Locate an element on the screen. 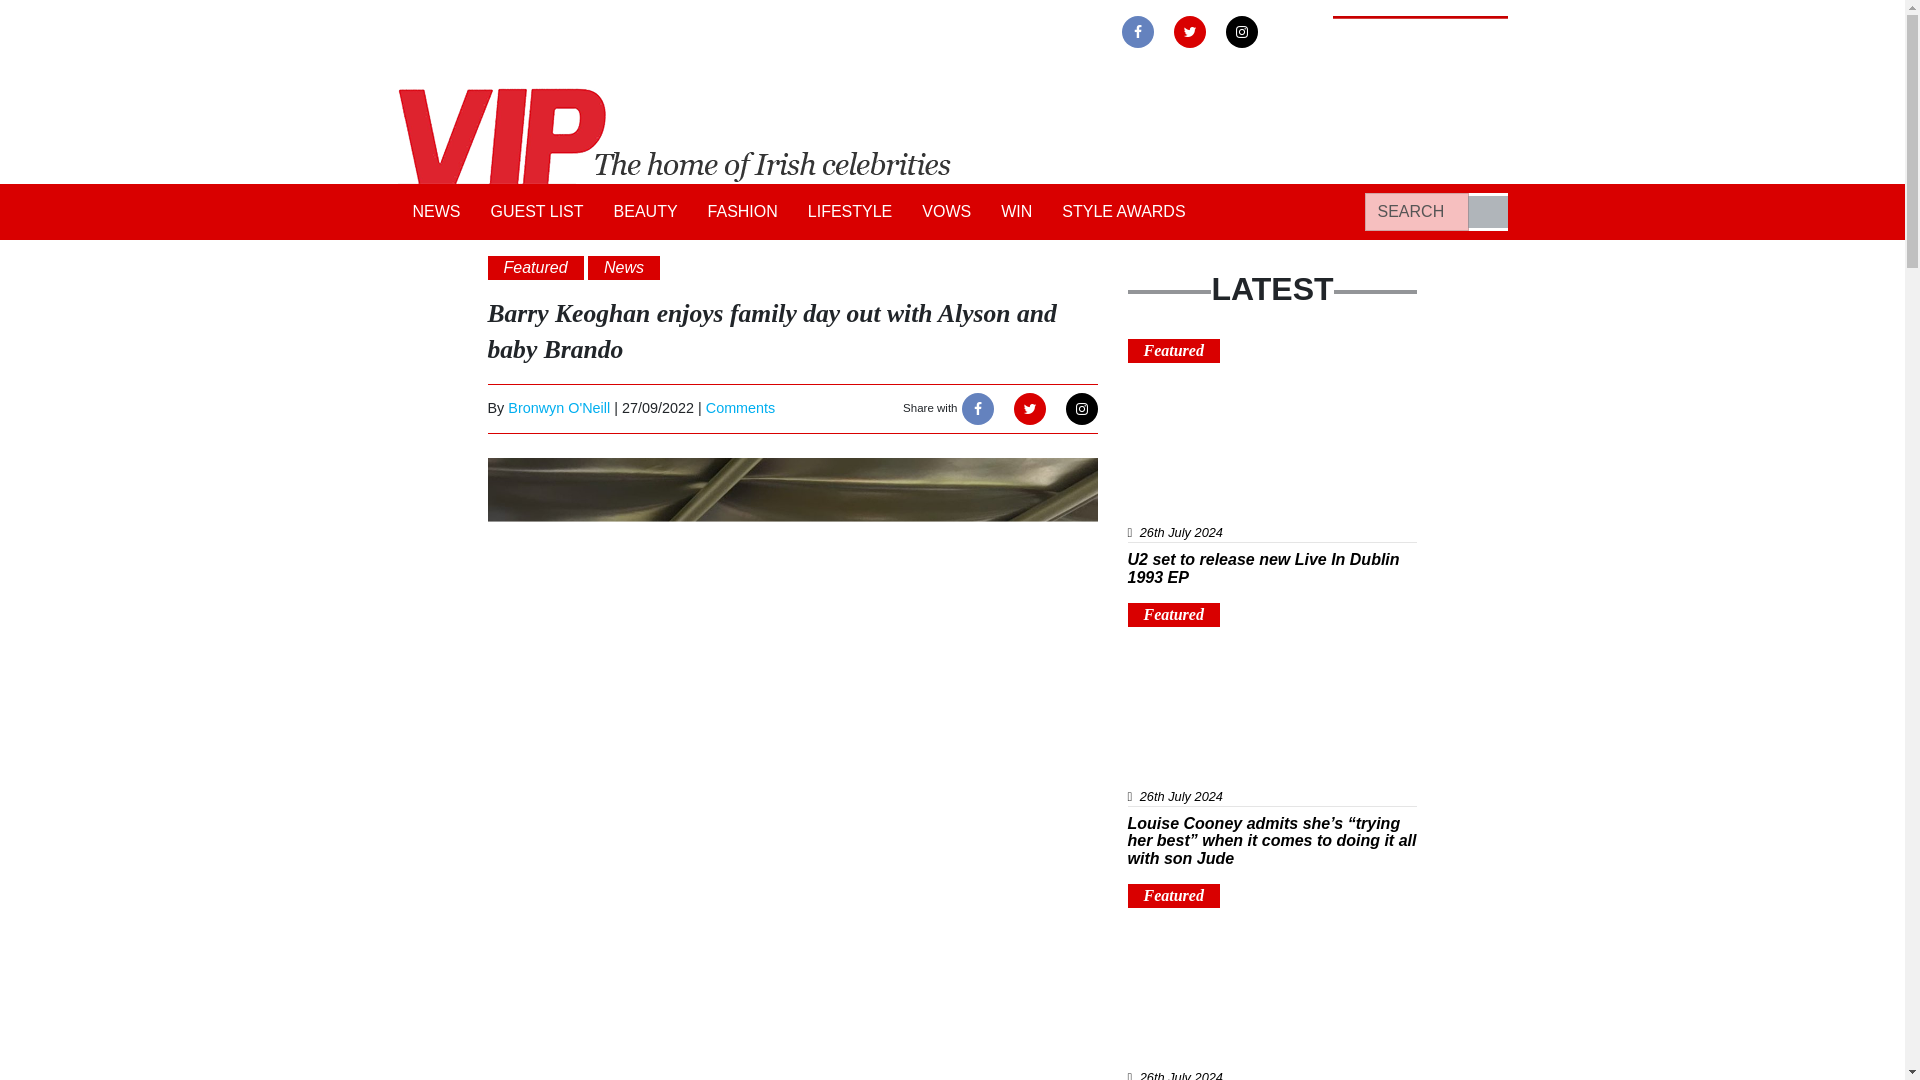 Image resolution: width=1920 pixels, height=1080 pixels. BEAUTY is located at coordinates (646, 212).